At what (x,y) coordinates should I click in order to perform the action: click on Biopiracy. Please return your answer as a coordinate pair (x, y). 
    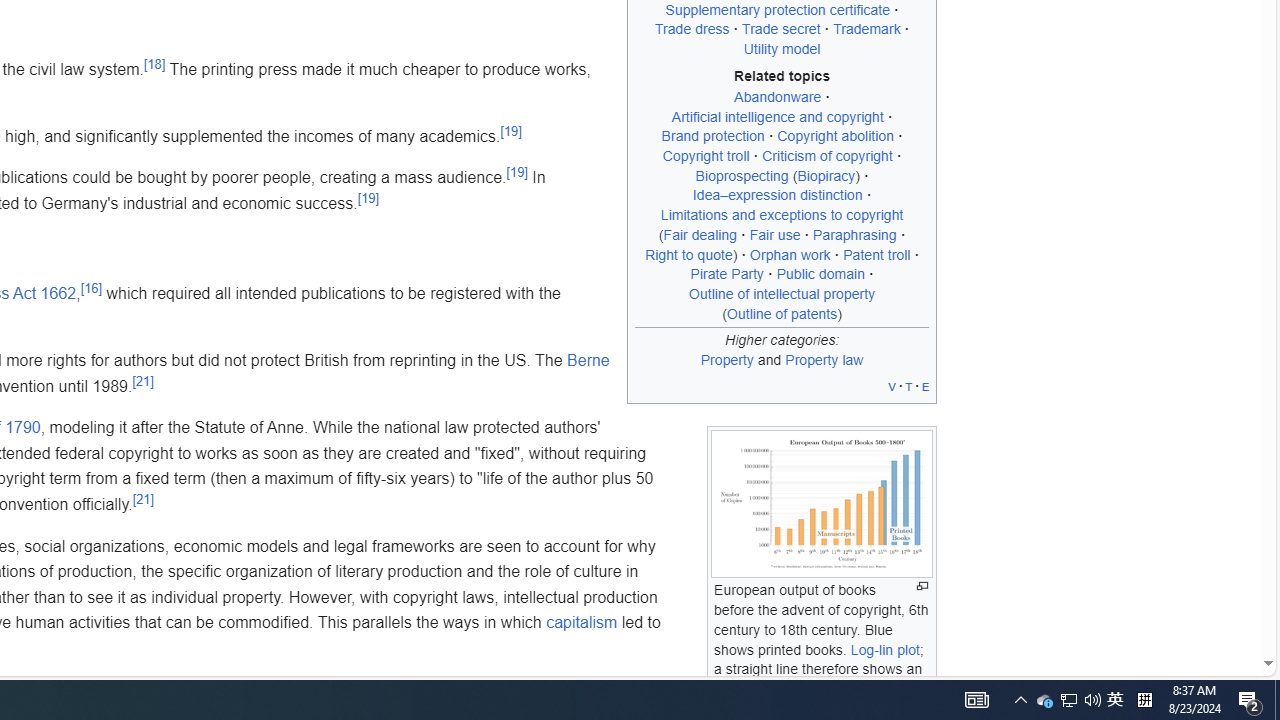
    Looking at the image, I should click on (826, 176).